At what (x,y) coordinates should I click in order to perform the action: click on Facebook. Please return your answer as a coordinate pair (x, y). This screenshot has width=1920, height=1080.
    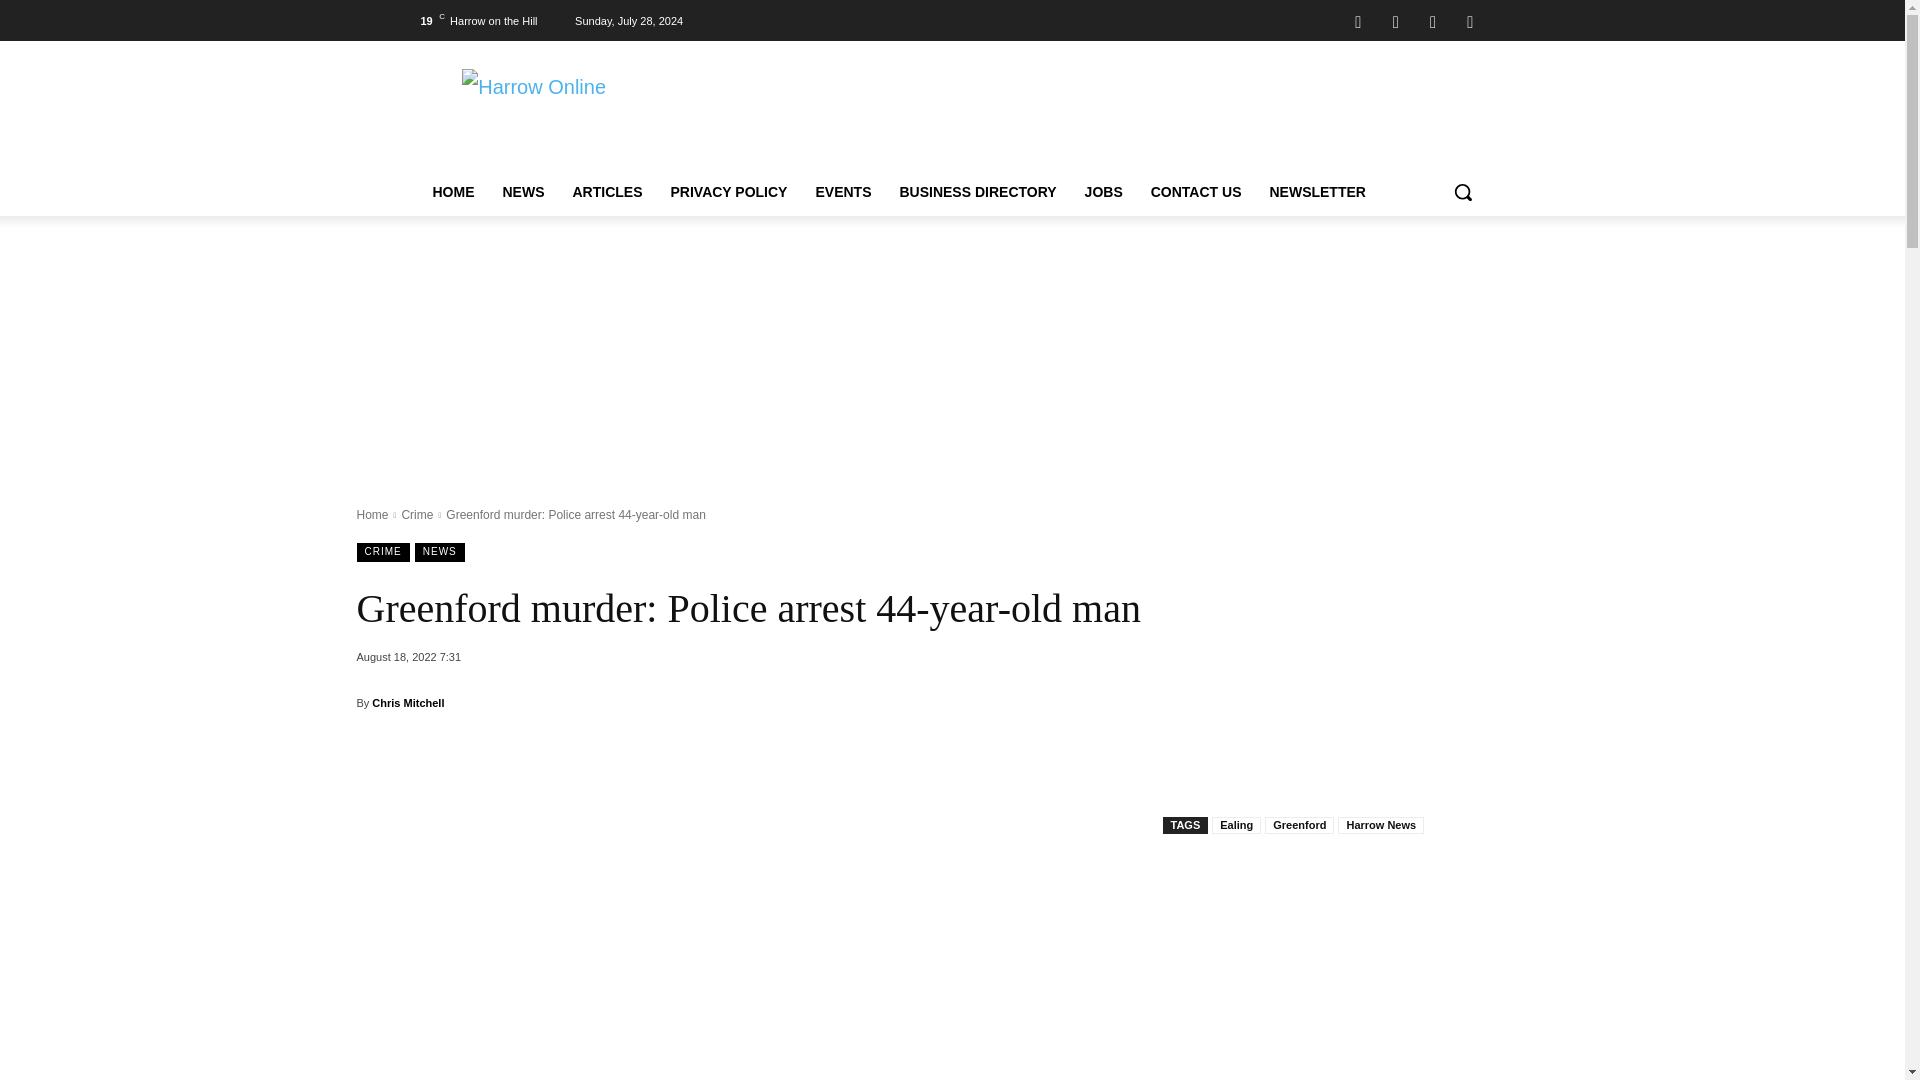
    Looking at the image, I should click on (1358, 20).